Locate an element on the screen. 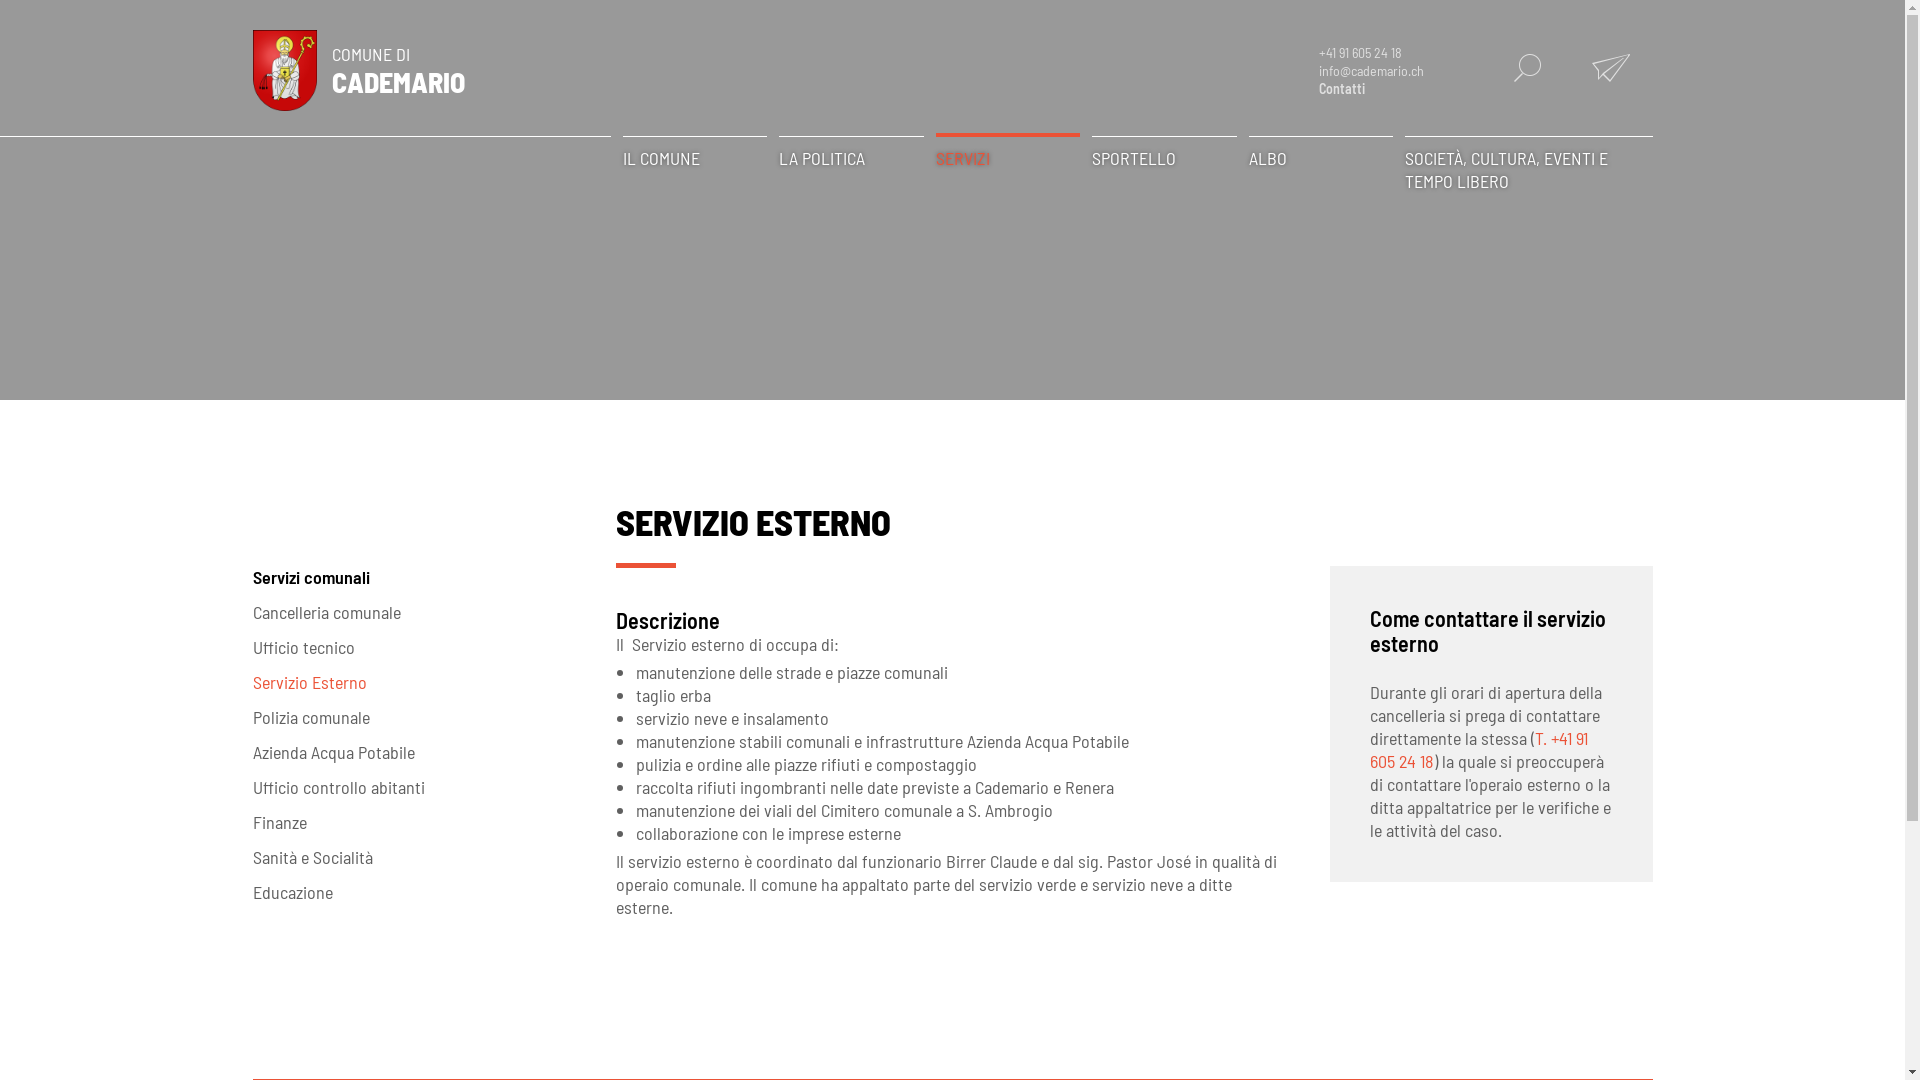 This screenshot has width=1920, height=1080. +41 91 605 24 18 is located at coordinates (1360, 53).